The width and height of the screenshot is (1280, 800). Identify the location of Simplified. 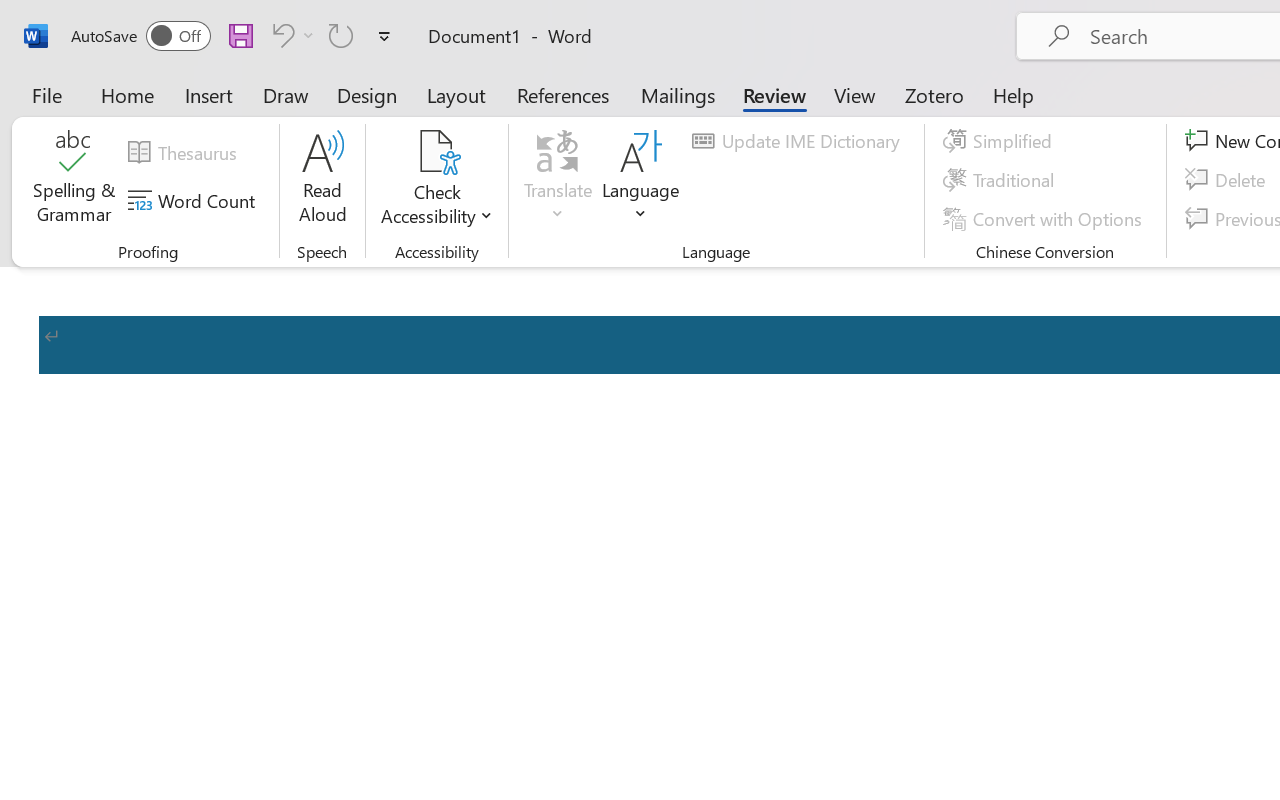
(1000, 141).